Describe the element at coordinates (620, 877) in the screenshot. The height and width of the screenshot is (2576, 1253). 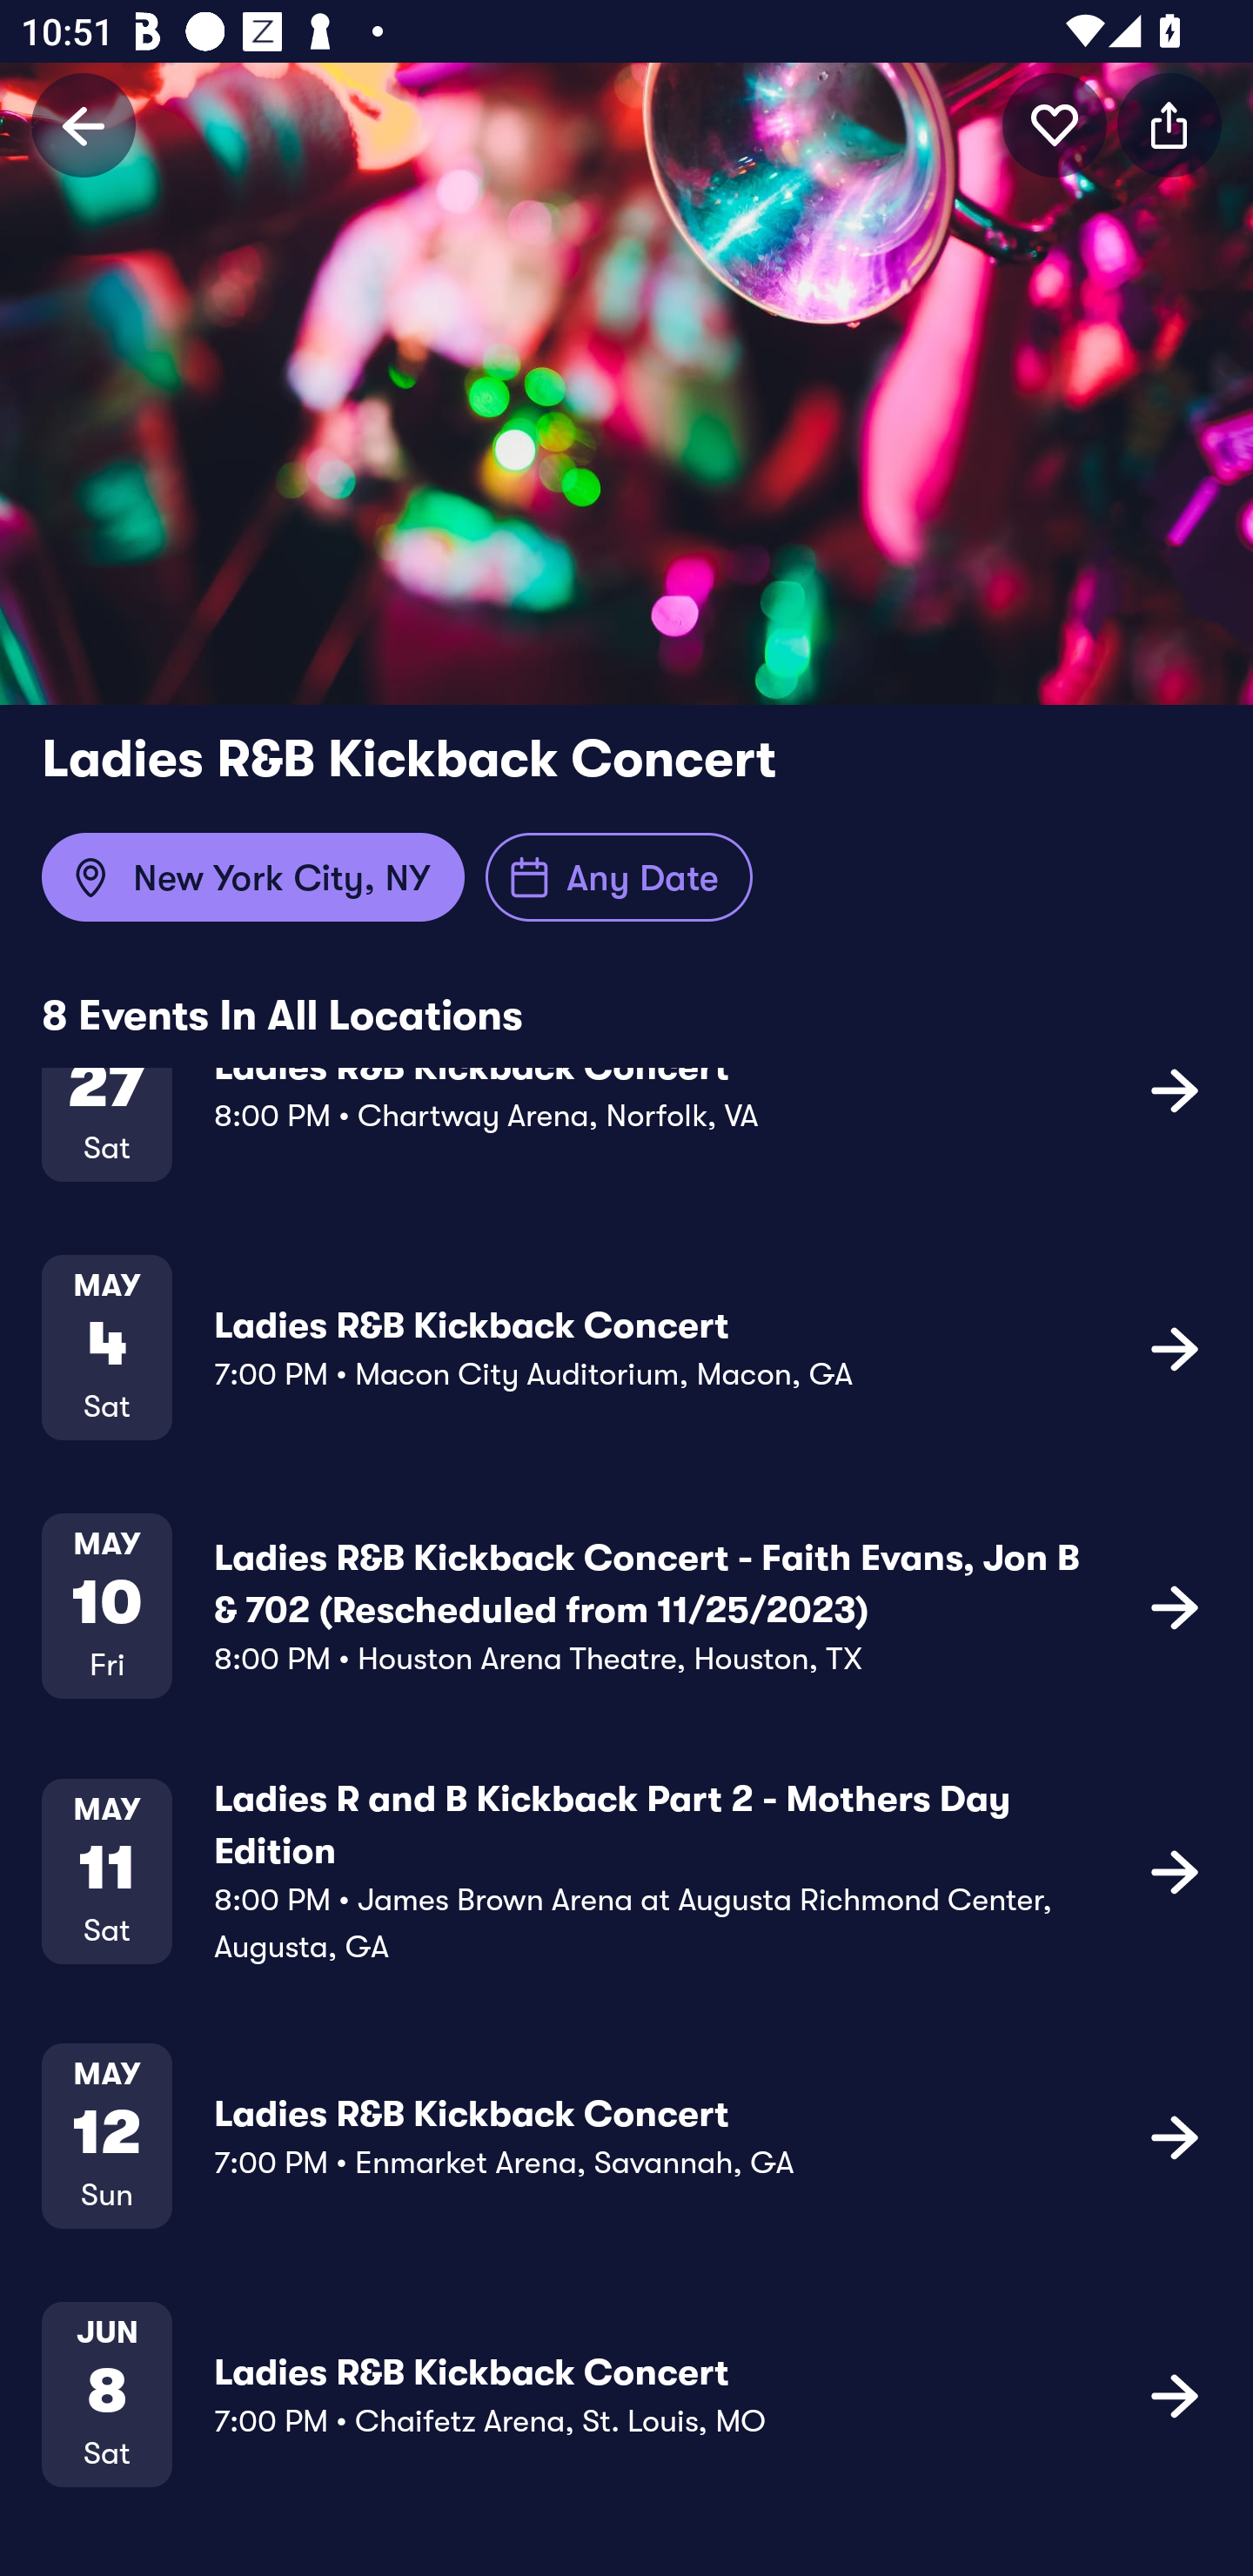
I see `Any Date` at that location.